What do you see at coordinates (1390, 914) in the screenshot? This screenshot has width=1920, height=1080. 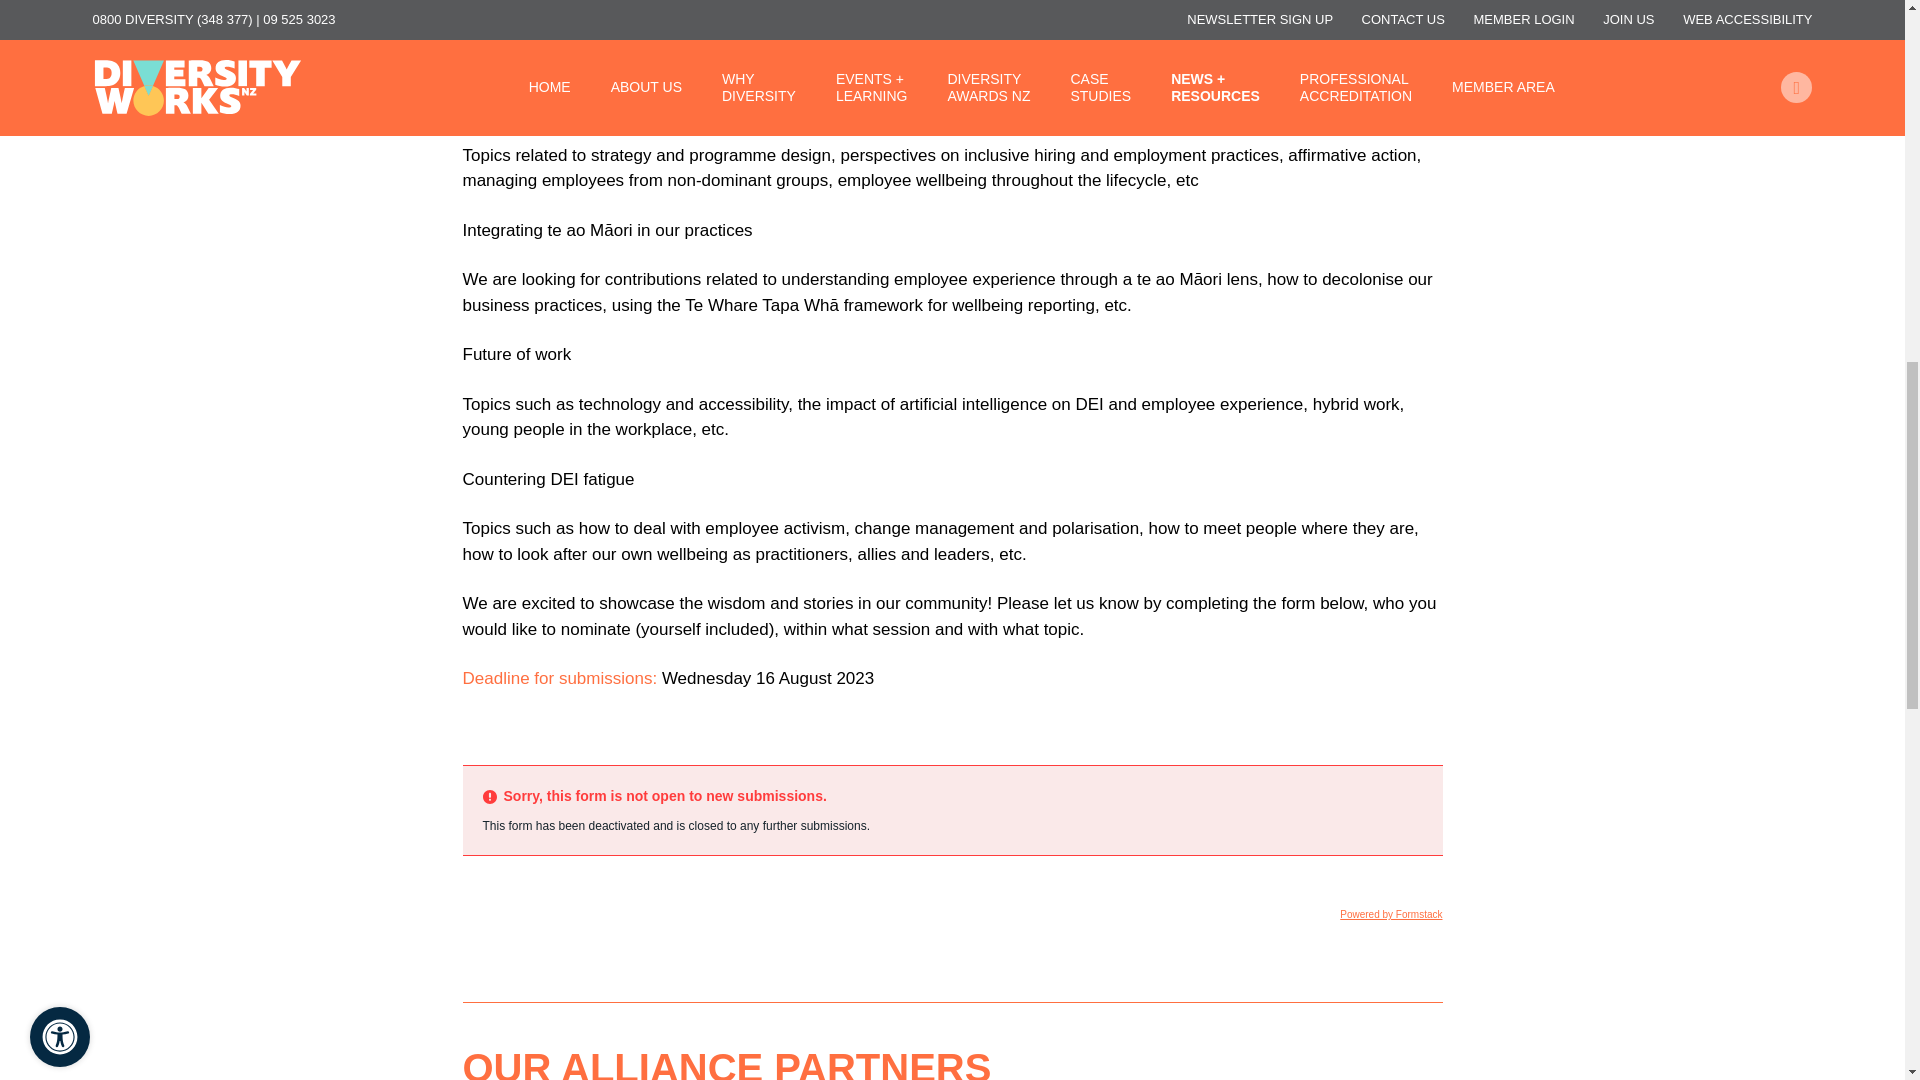 I see `Powered by Formstack` at bounding box center [1390, 914].